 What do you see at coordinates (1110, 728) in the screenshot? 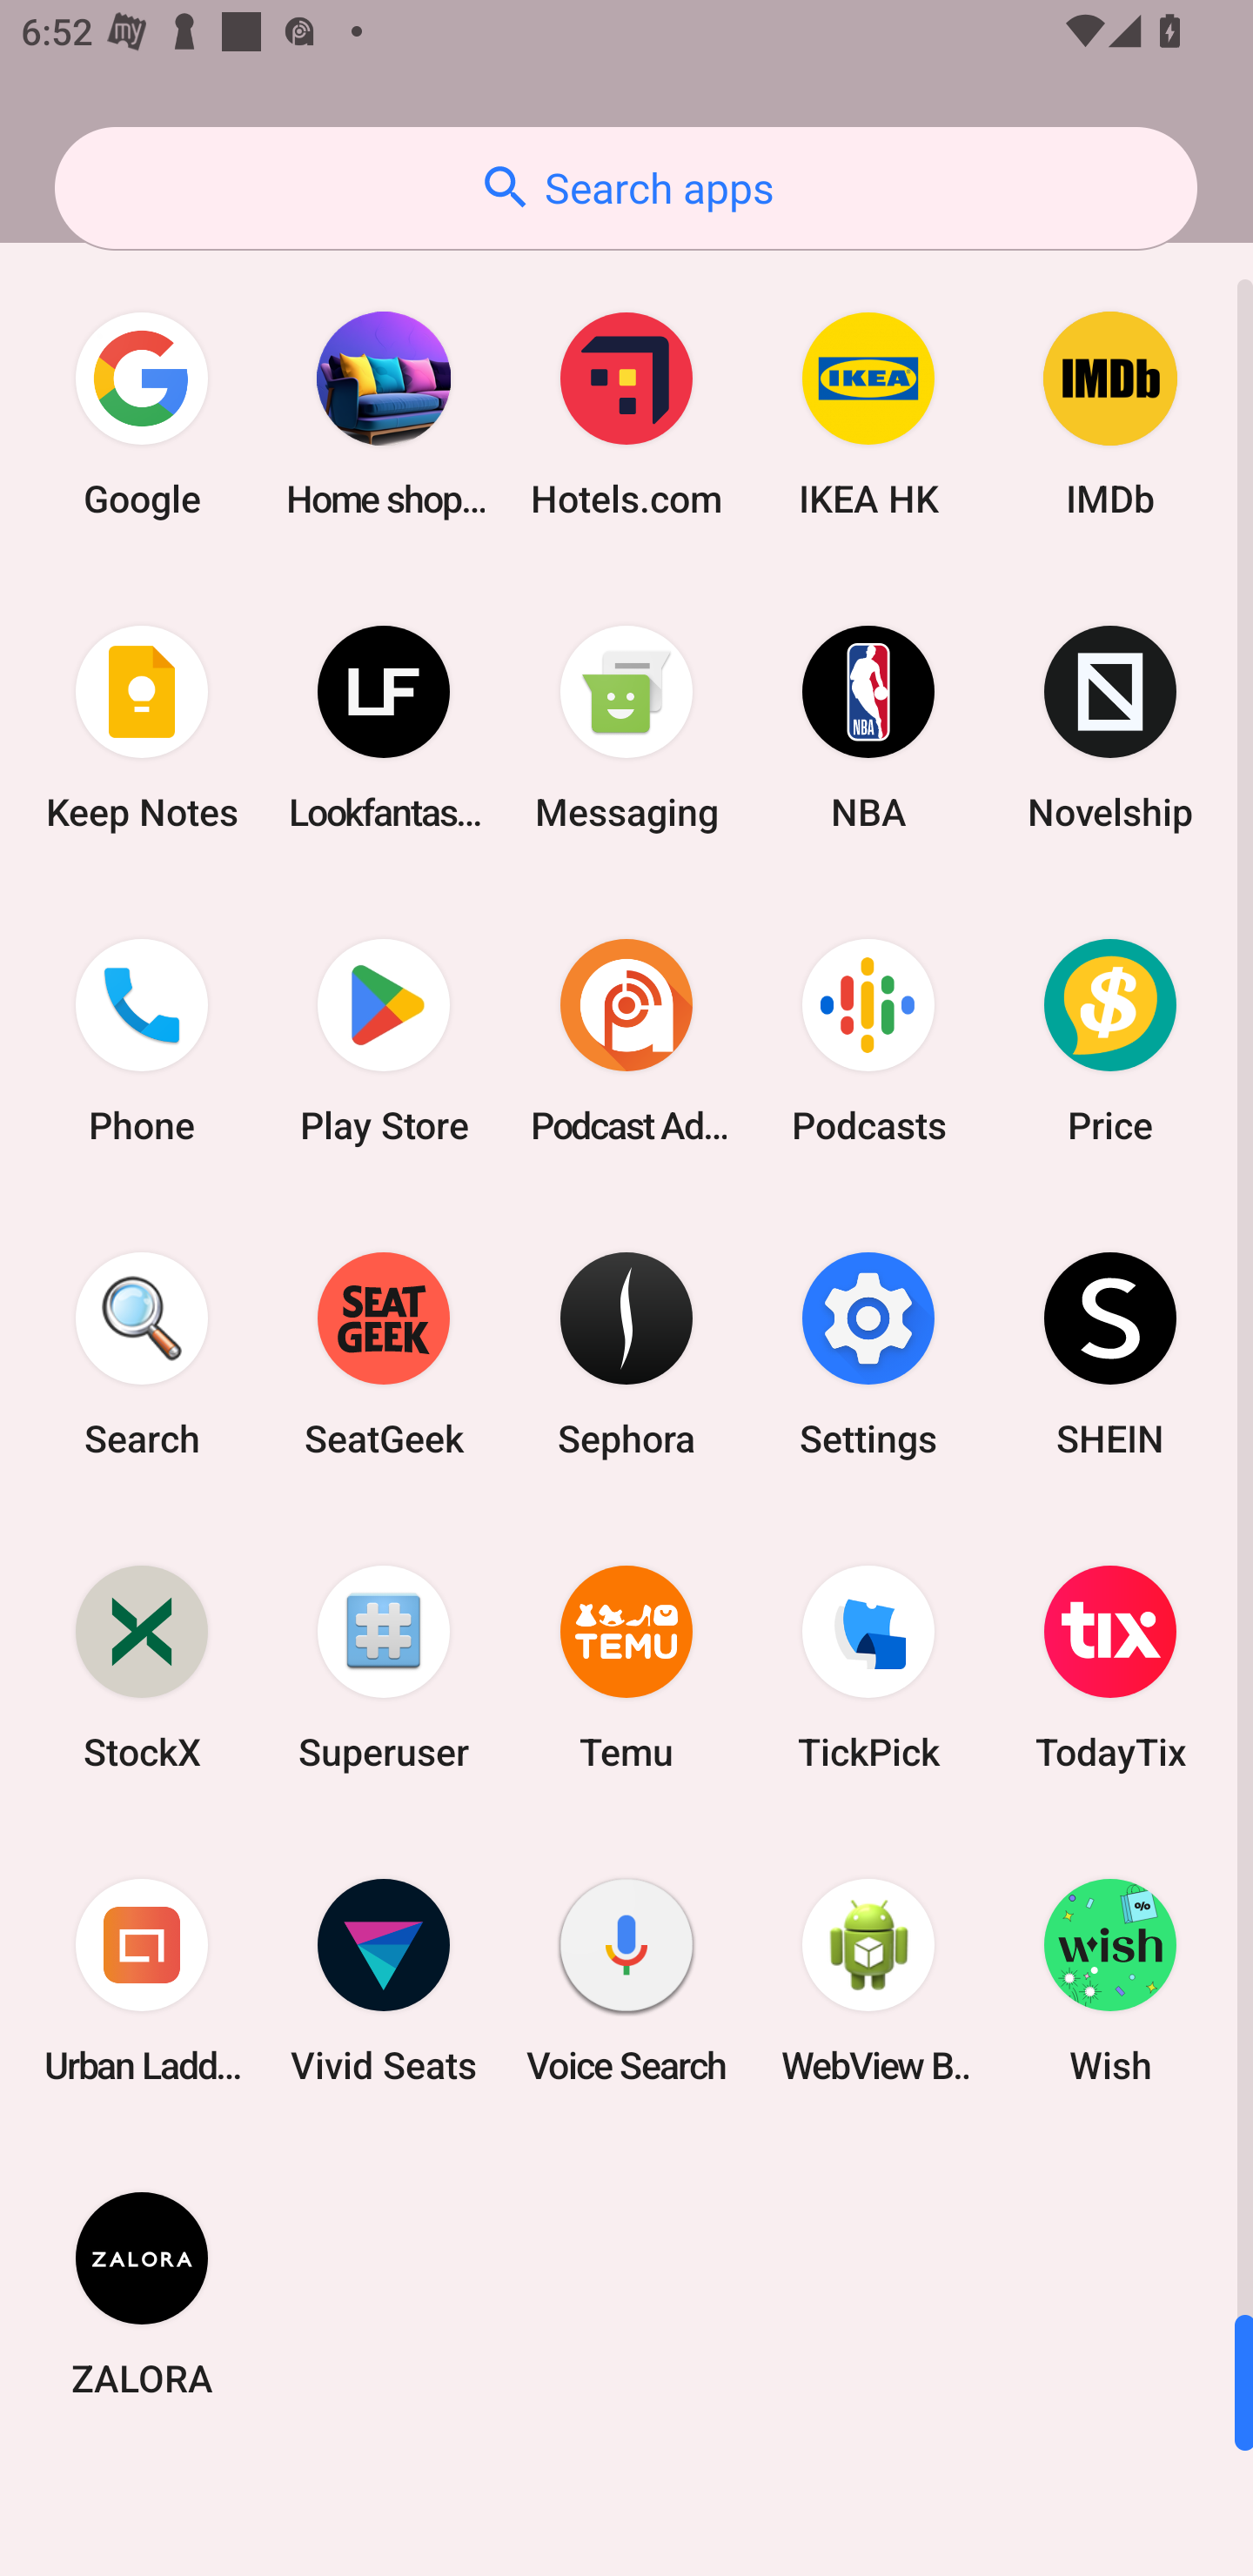
I see `Novelship` at bounding box center [1110, 728].